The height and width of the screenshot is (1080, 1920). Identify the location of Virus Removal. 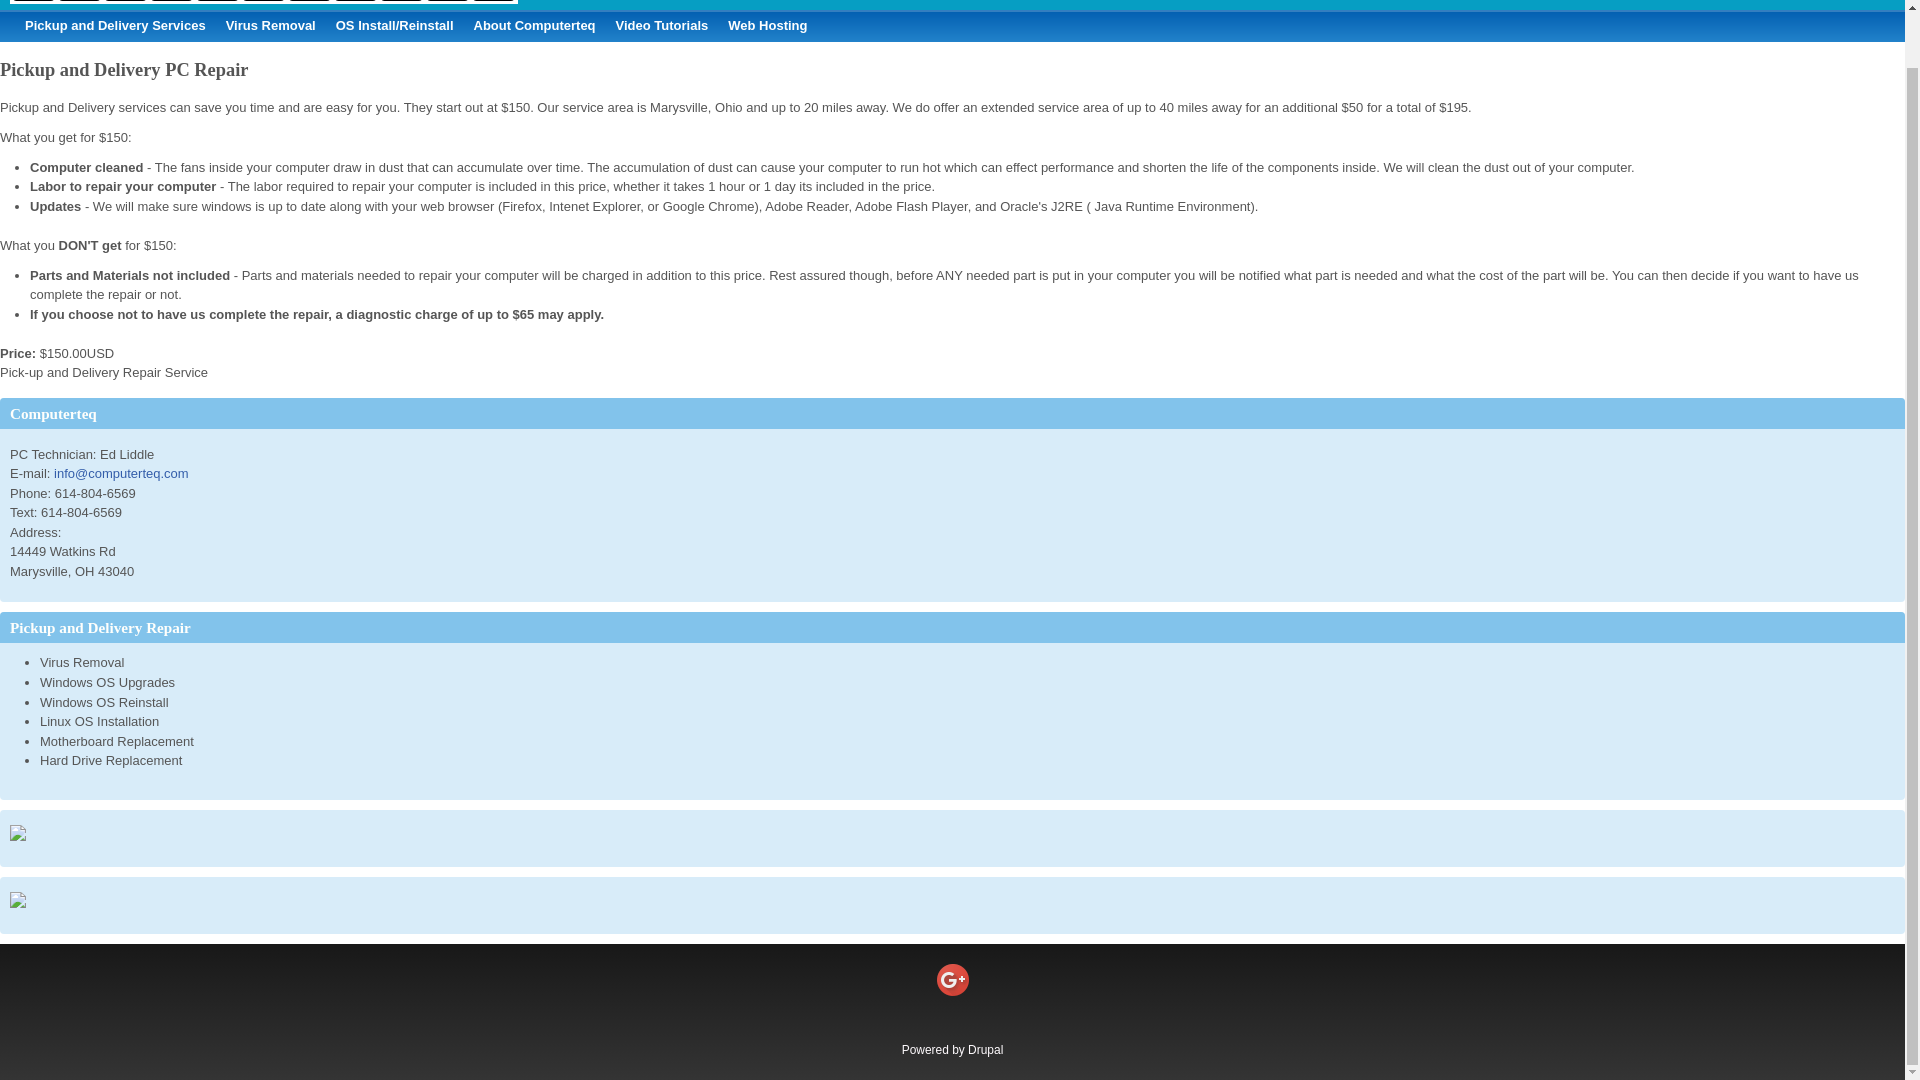
(270, 26).